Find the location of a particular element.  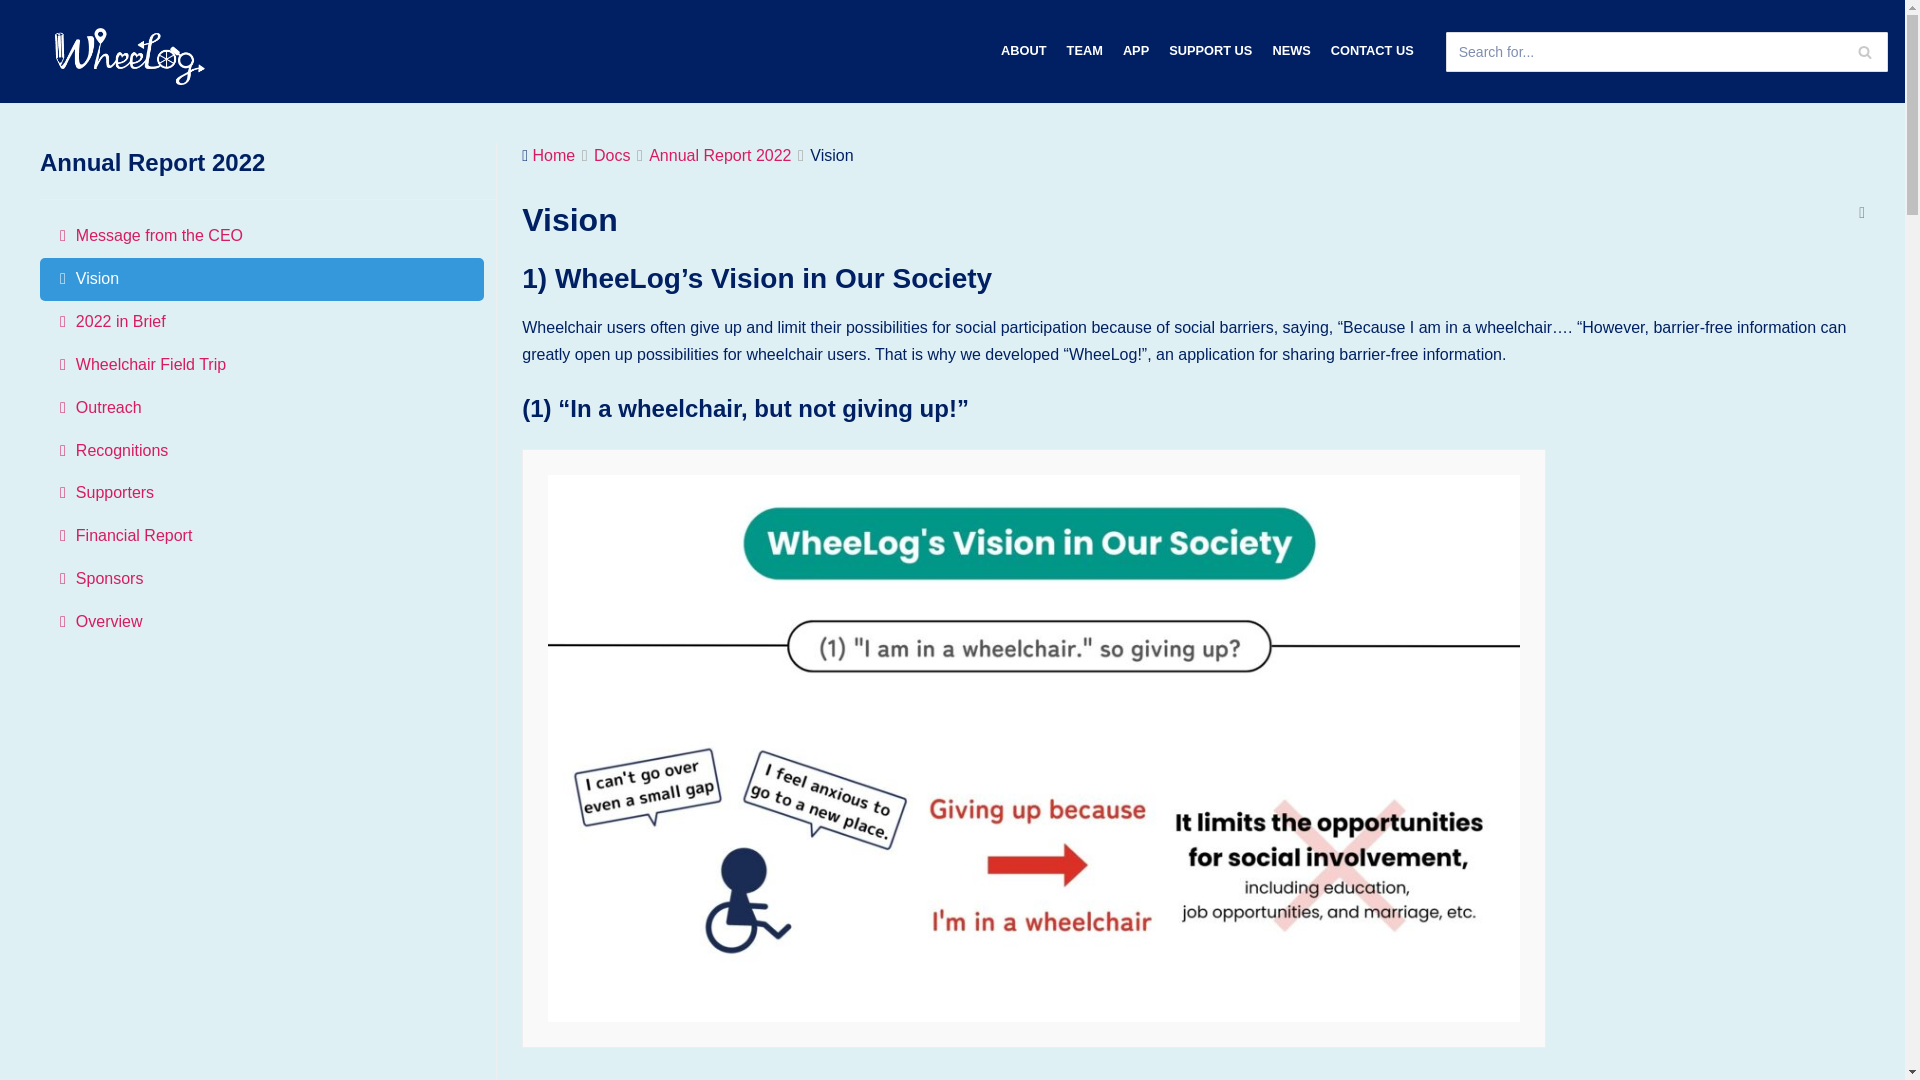

Overview is located at coordinates (262, 622).